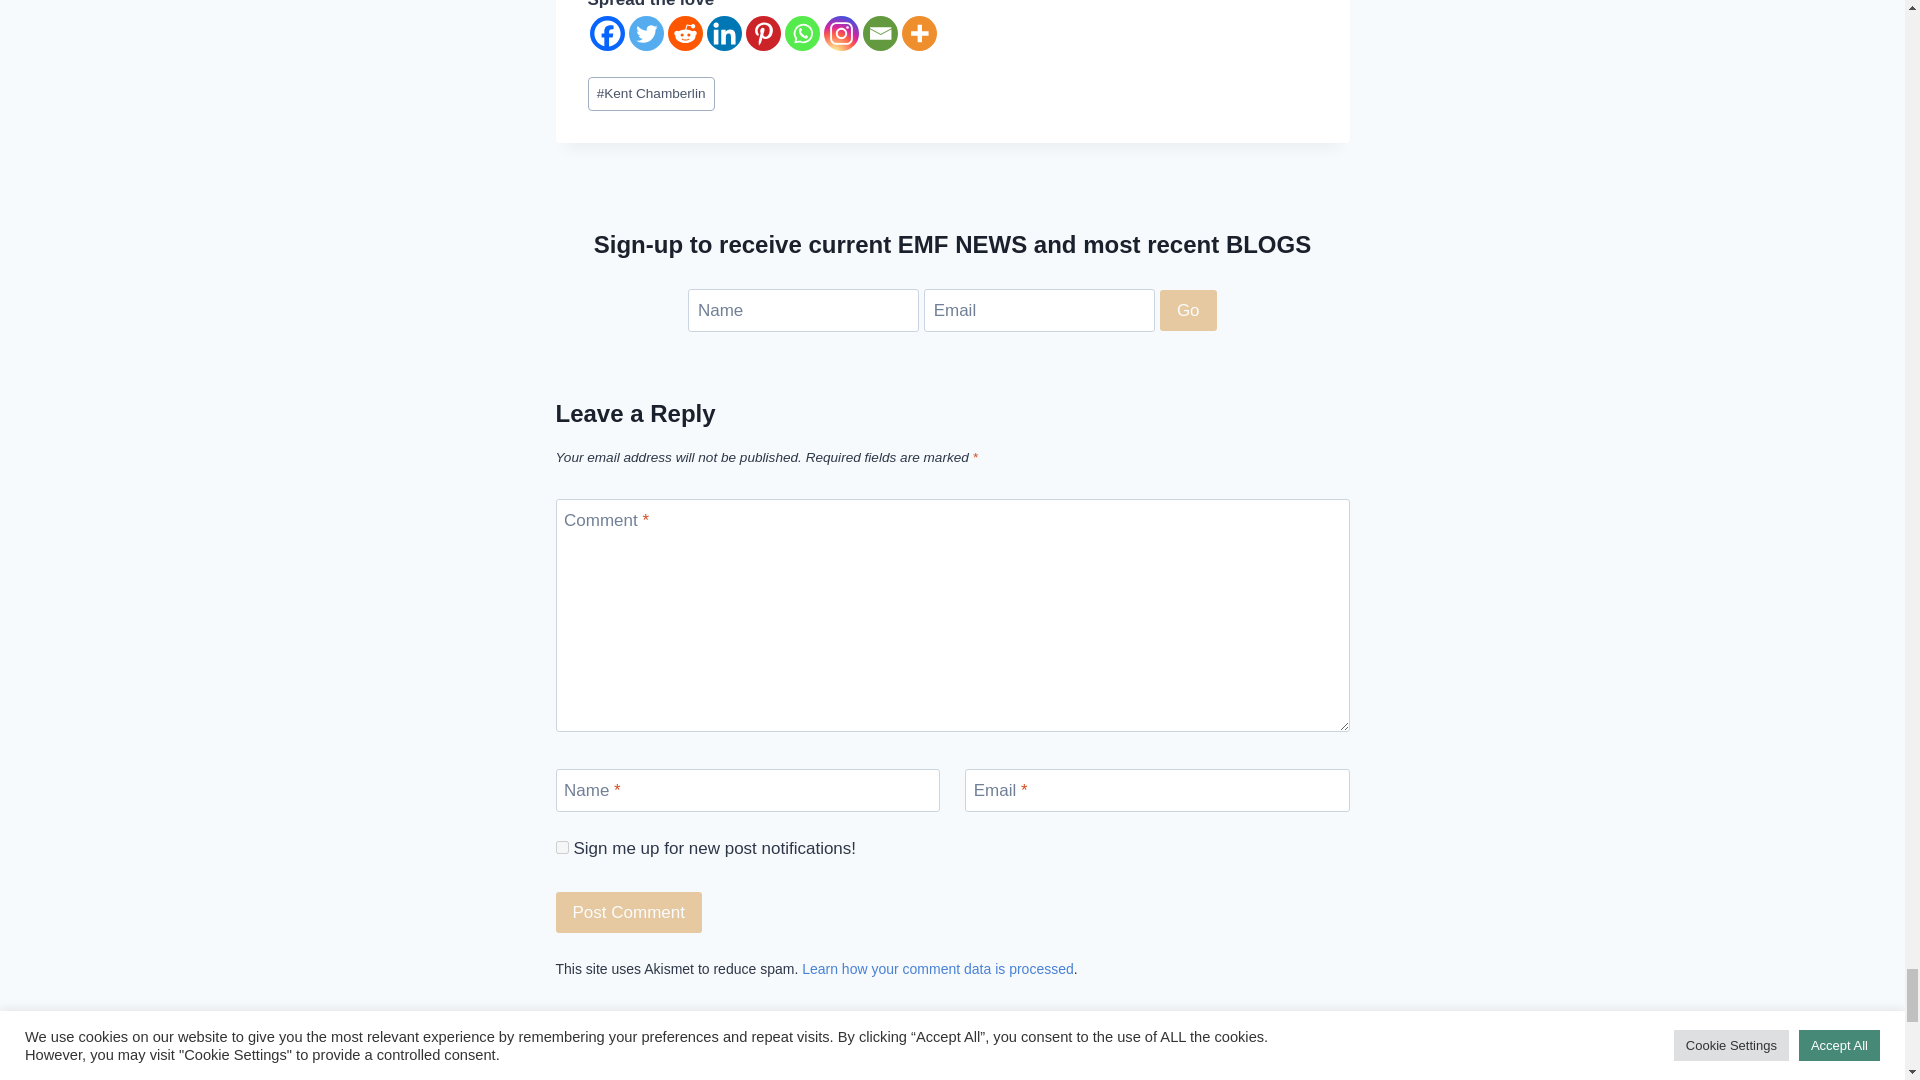 This screenshot has height=1080, width=1920. Describe the element at coordinates (562, 848) in the screenshot. I see `1` at that location.